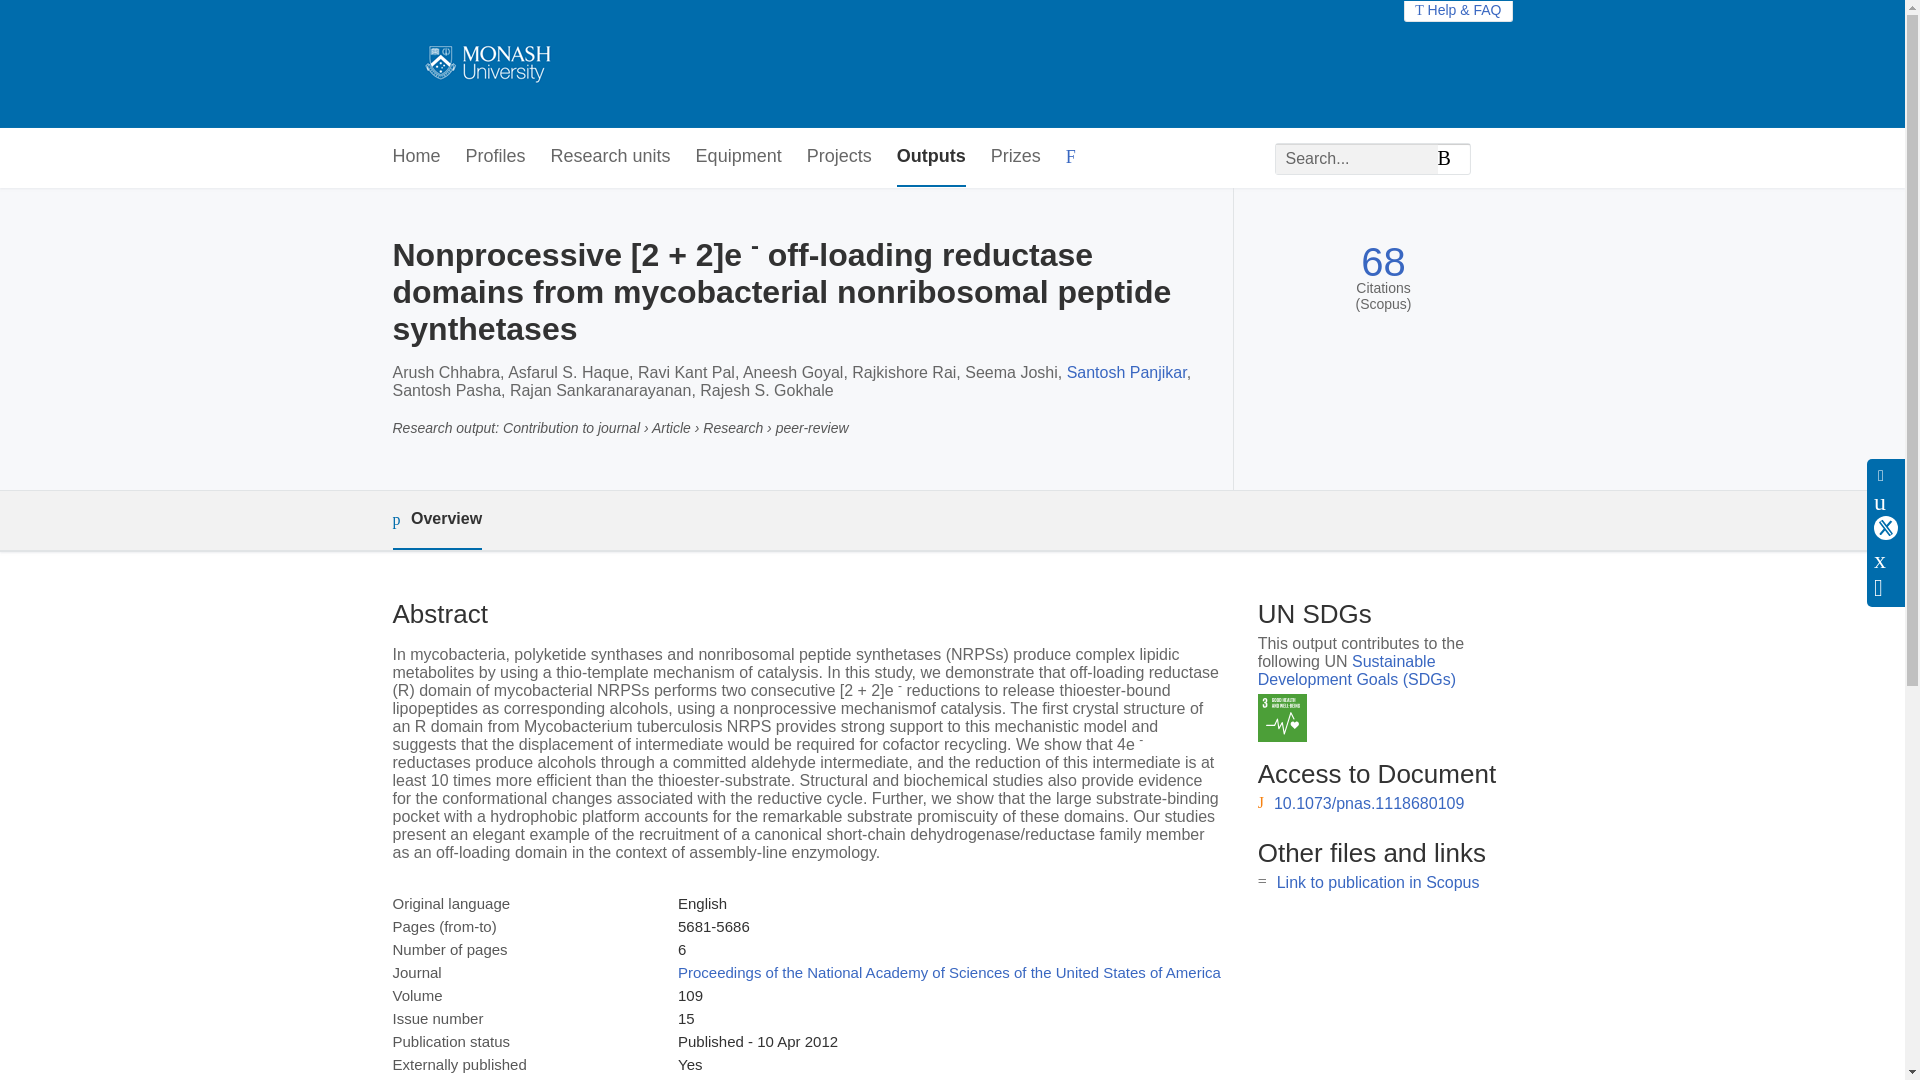 This screenshot has height=1080, width=1920. I want to click on Monash University Home, so click(484, 64).